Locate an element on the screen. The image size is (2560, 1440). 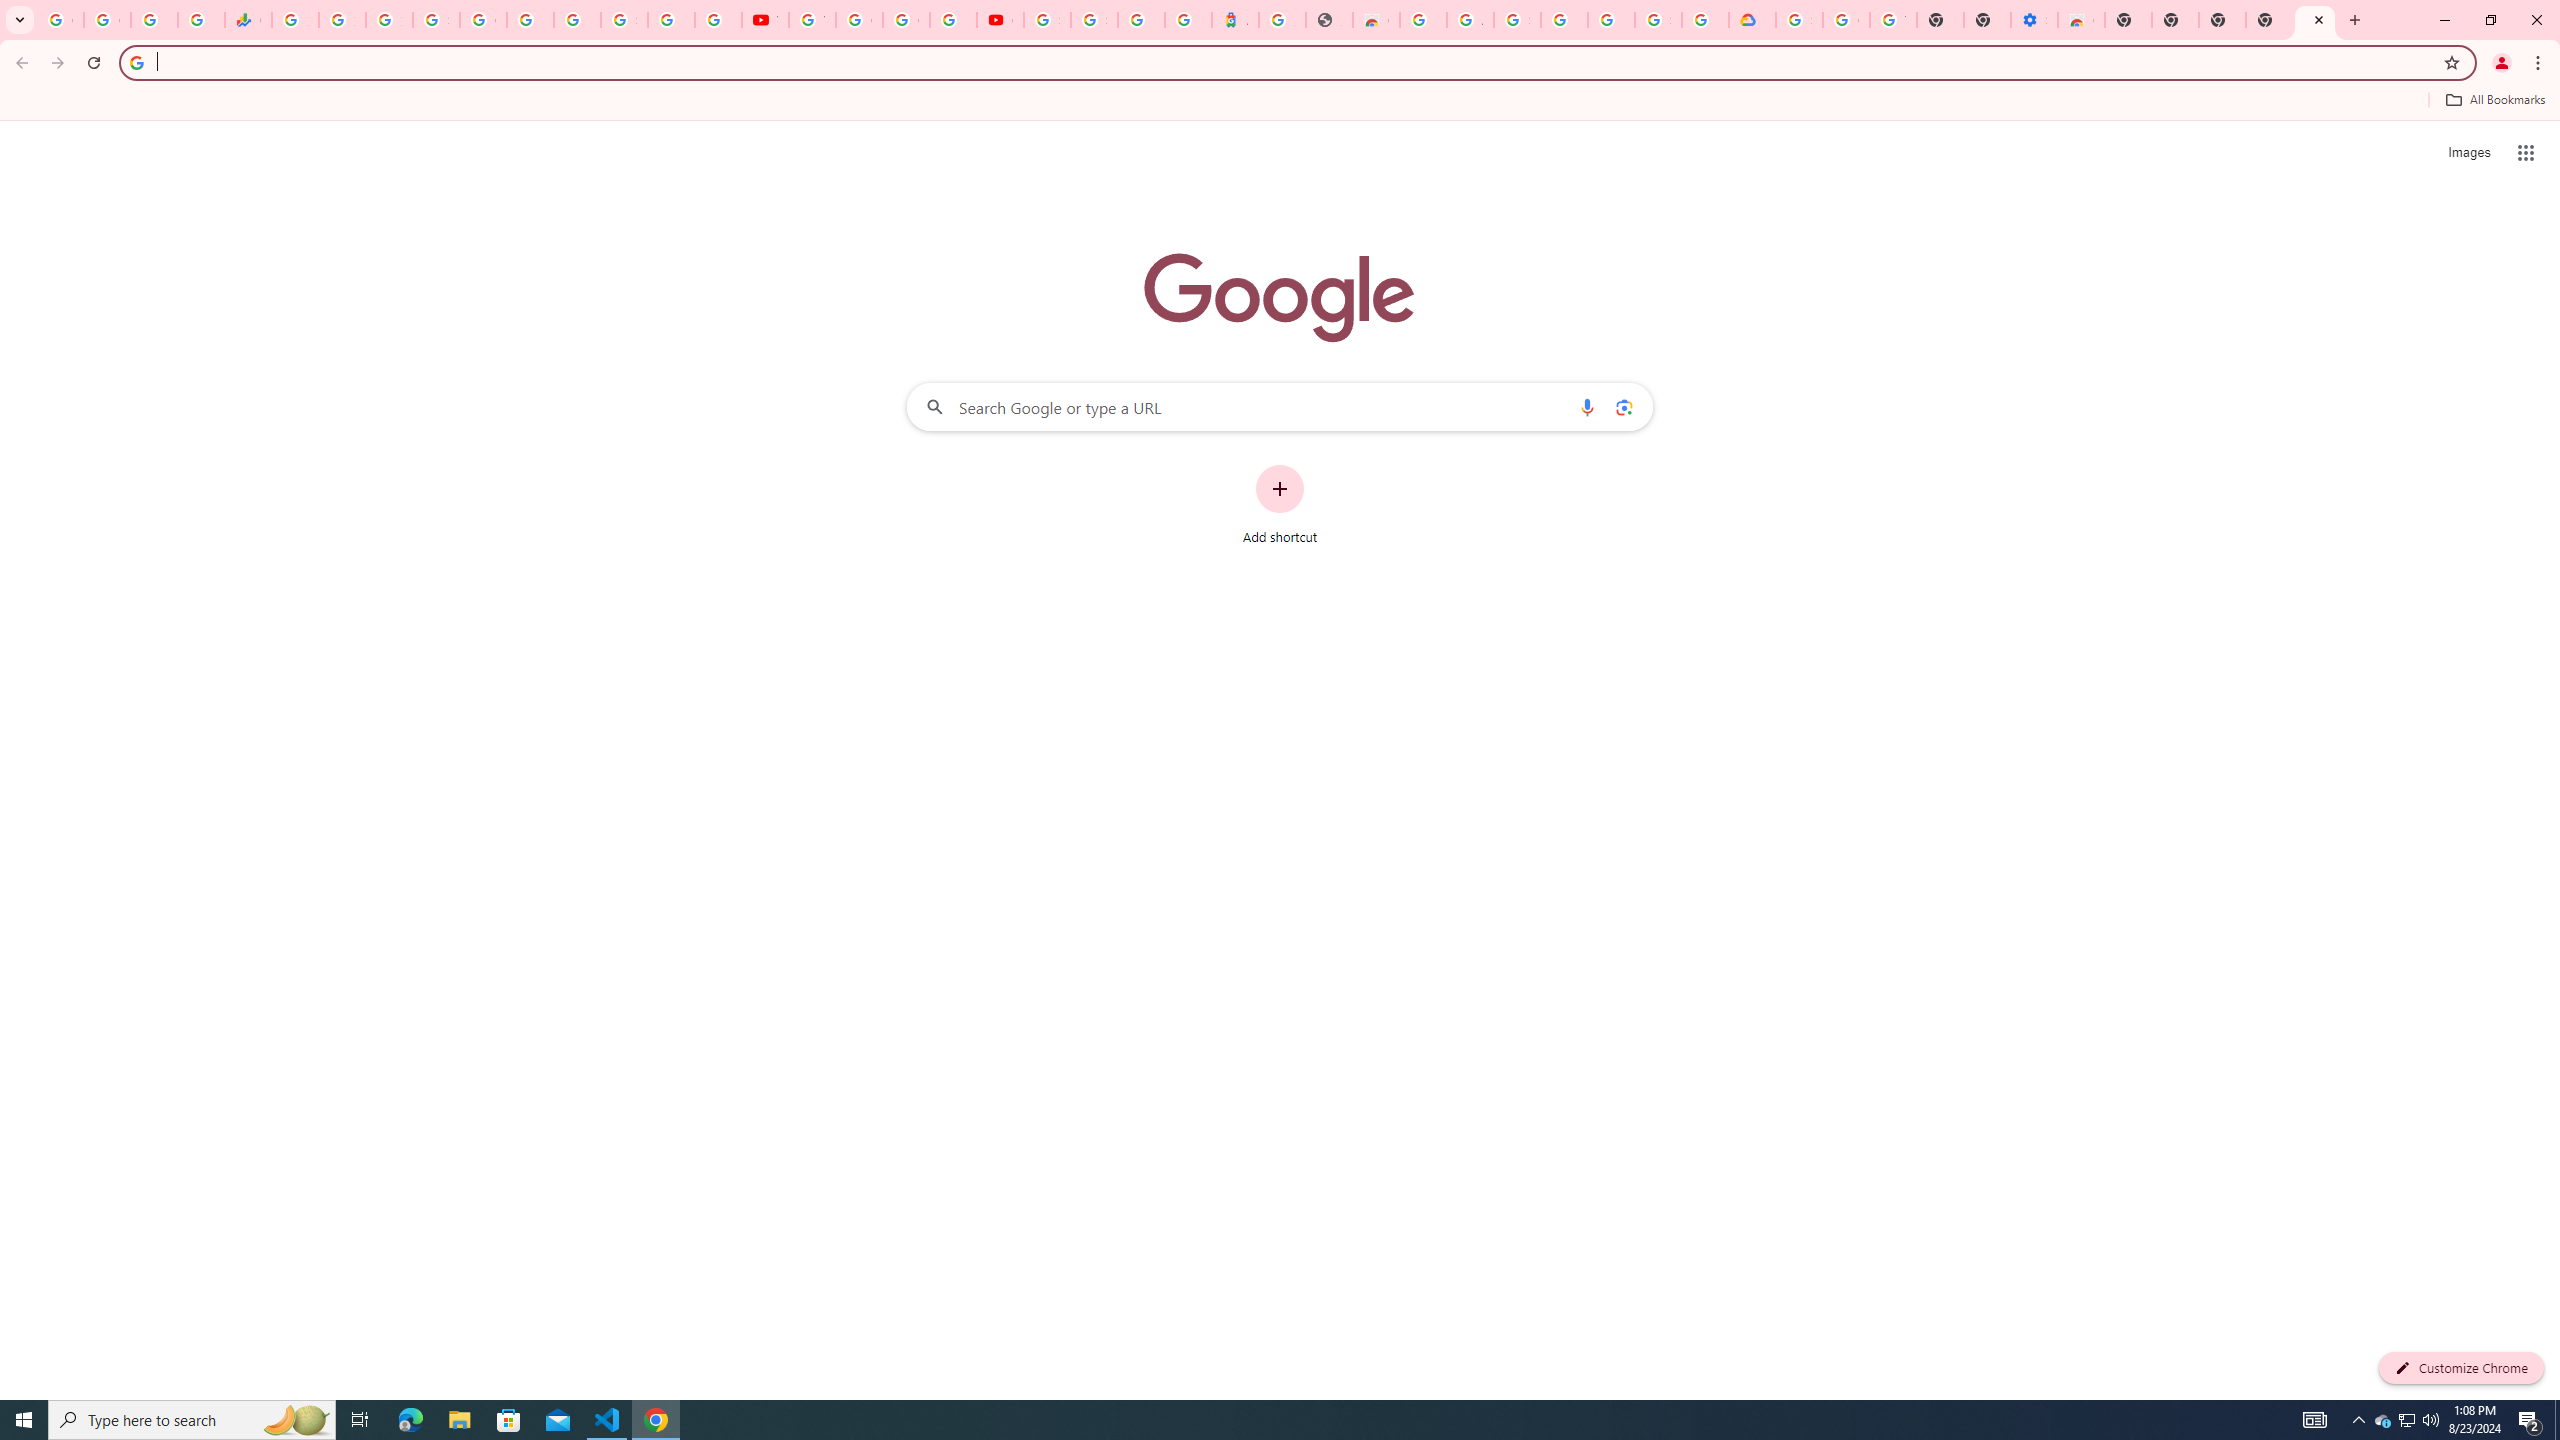
Chrome Web Store - Household is located at coordinates (1376, 20).